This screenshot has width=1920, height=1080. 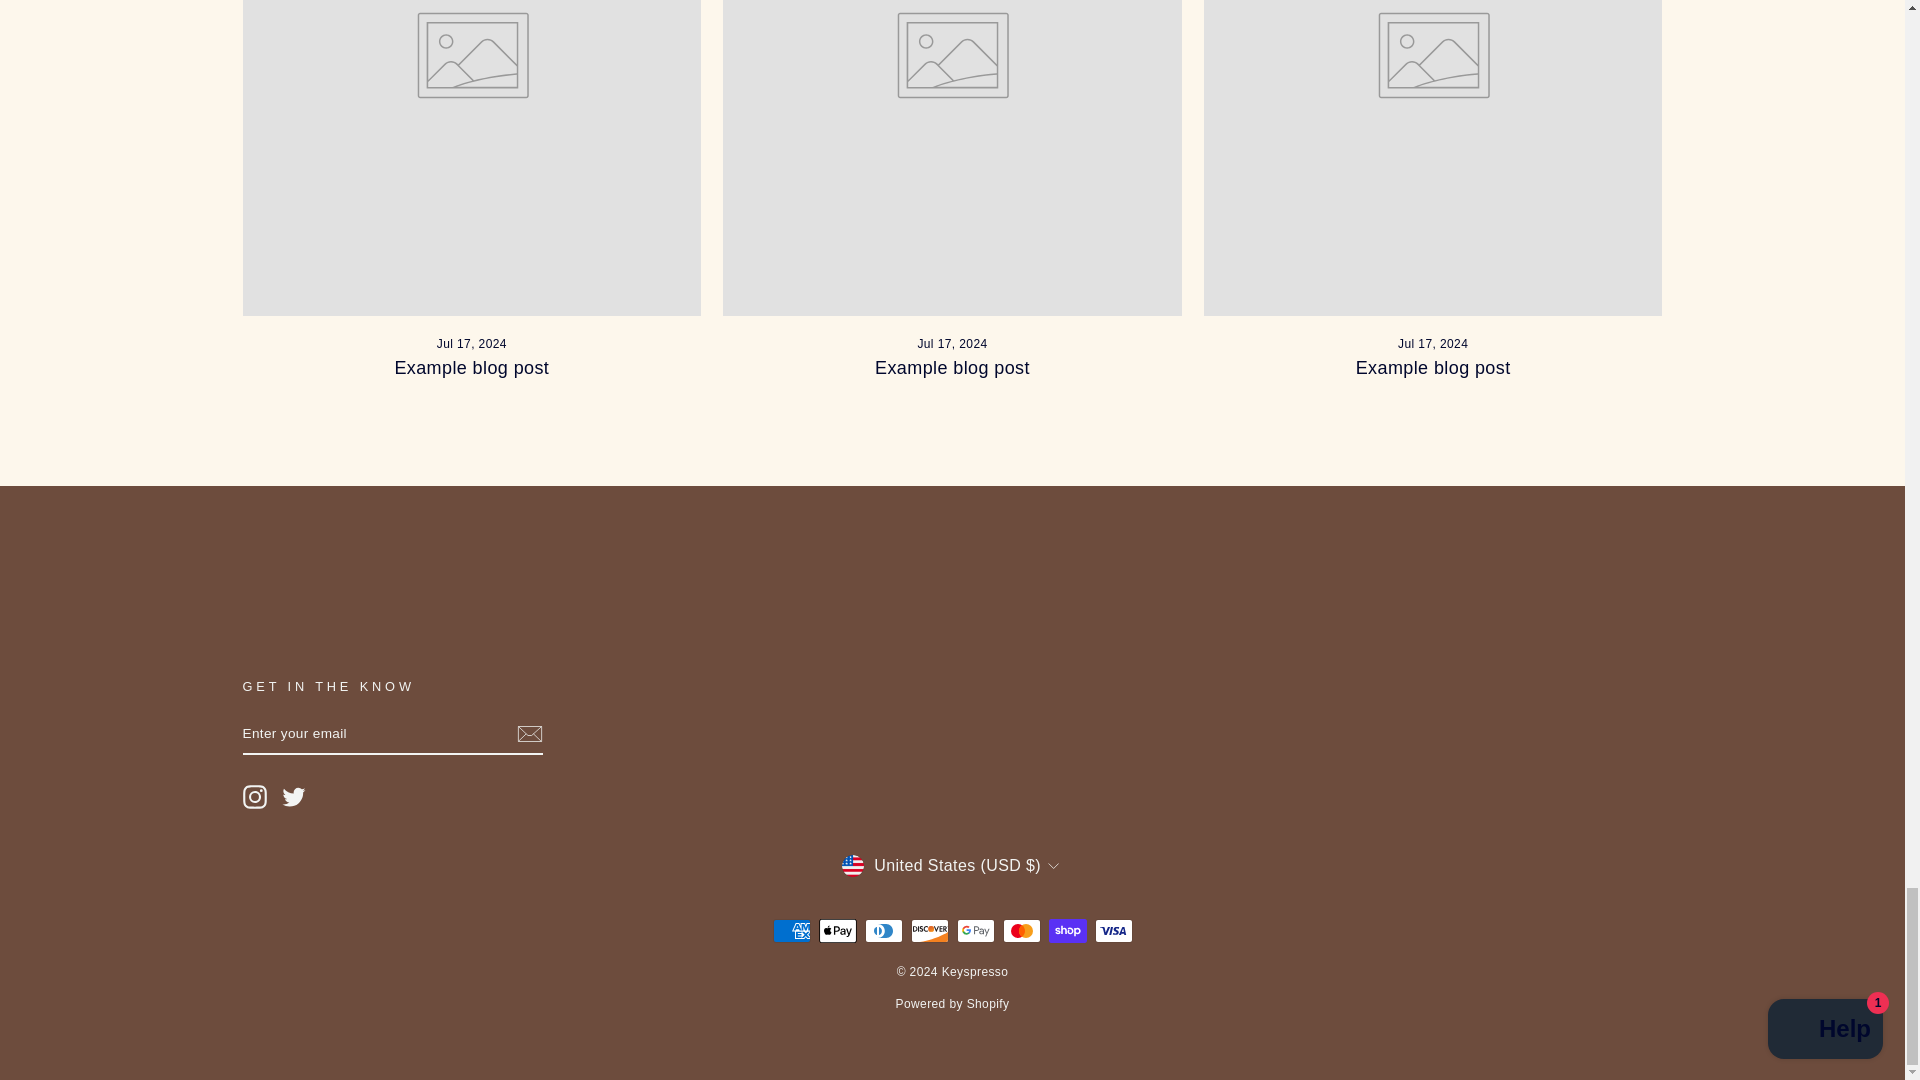 I want to click on Keyspresso on Twitter, so click(x=294, y=796).